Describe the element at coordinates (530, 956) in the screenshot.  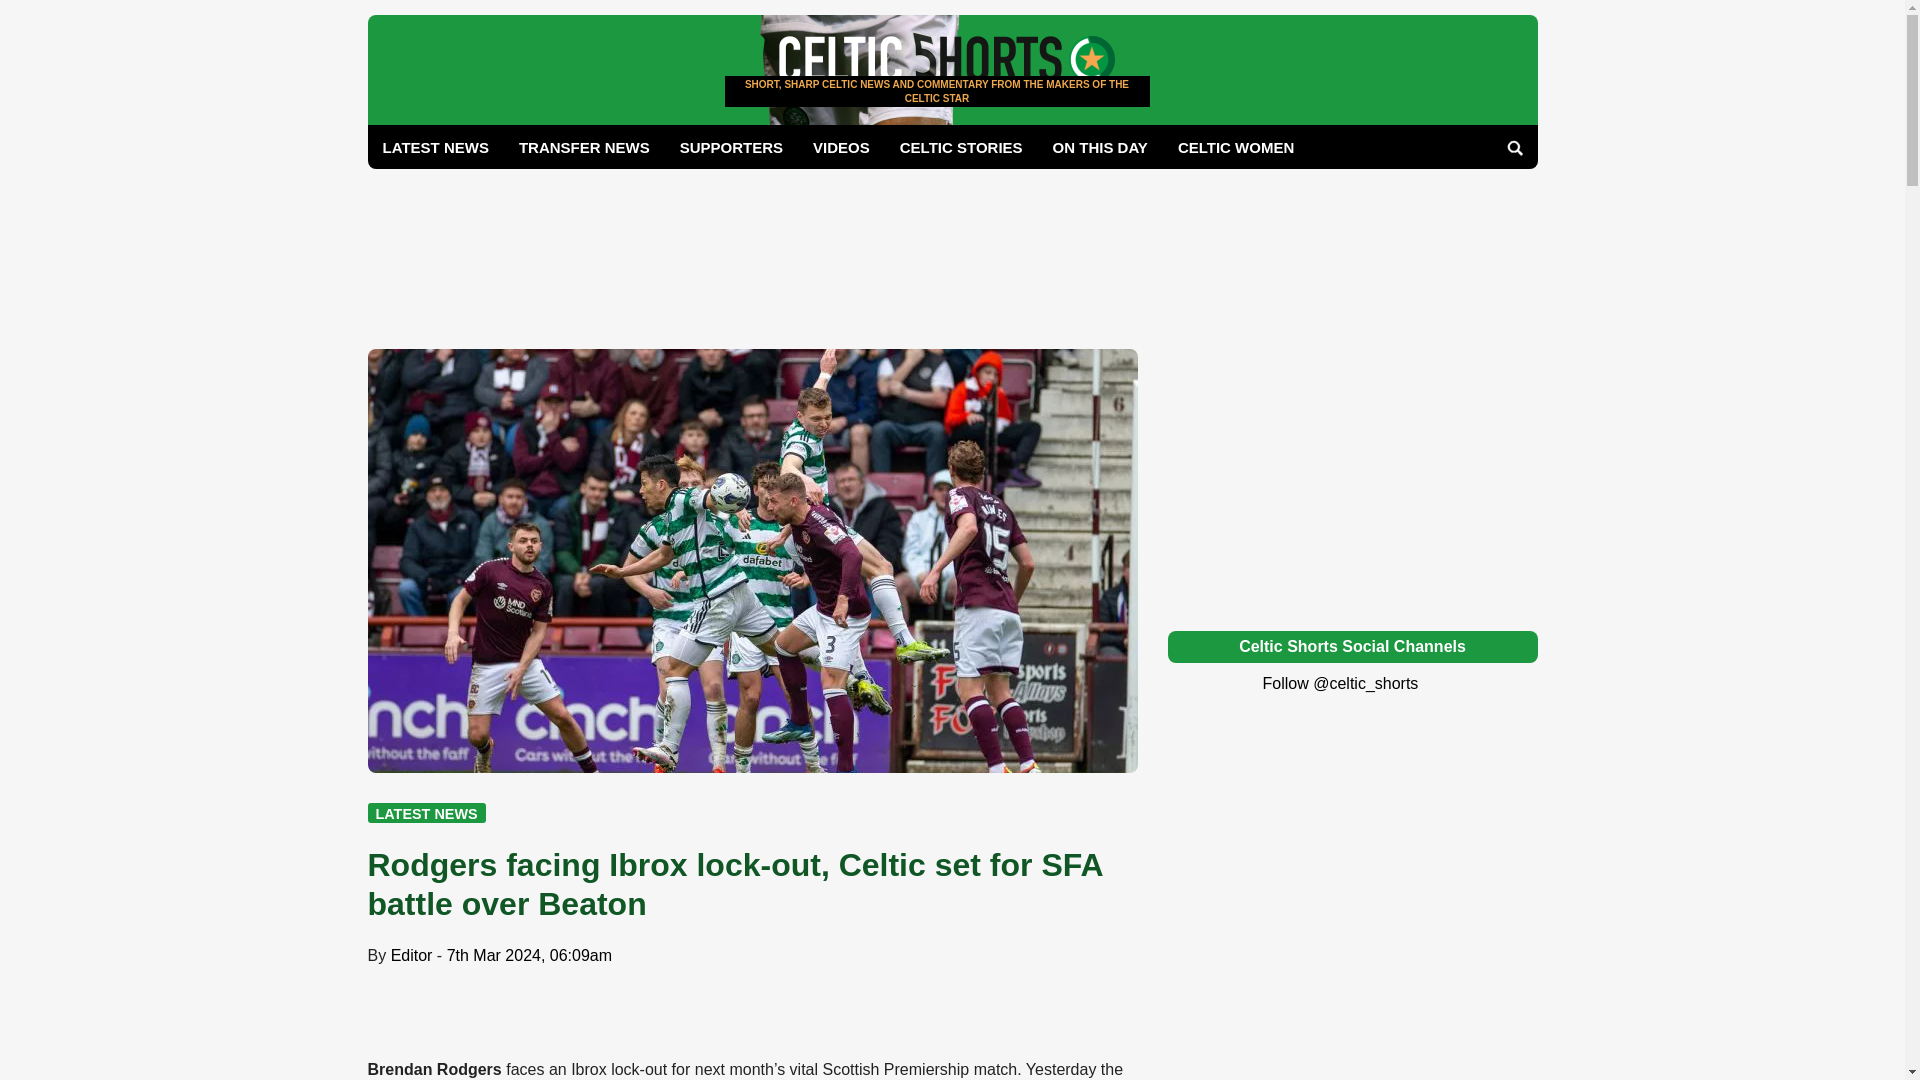
I see `7th Mar 2024, 06:09am` at that location.